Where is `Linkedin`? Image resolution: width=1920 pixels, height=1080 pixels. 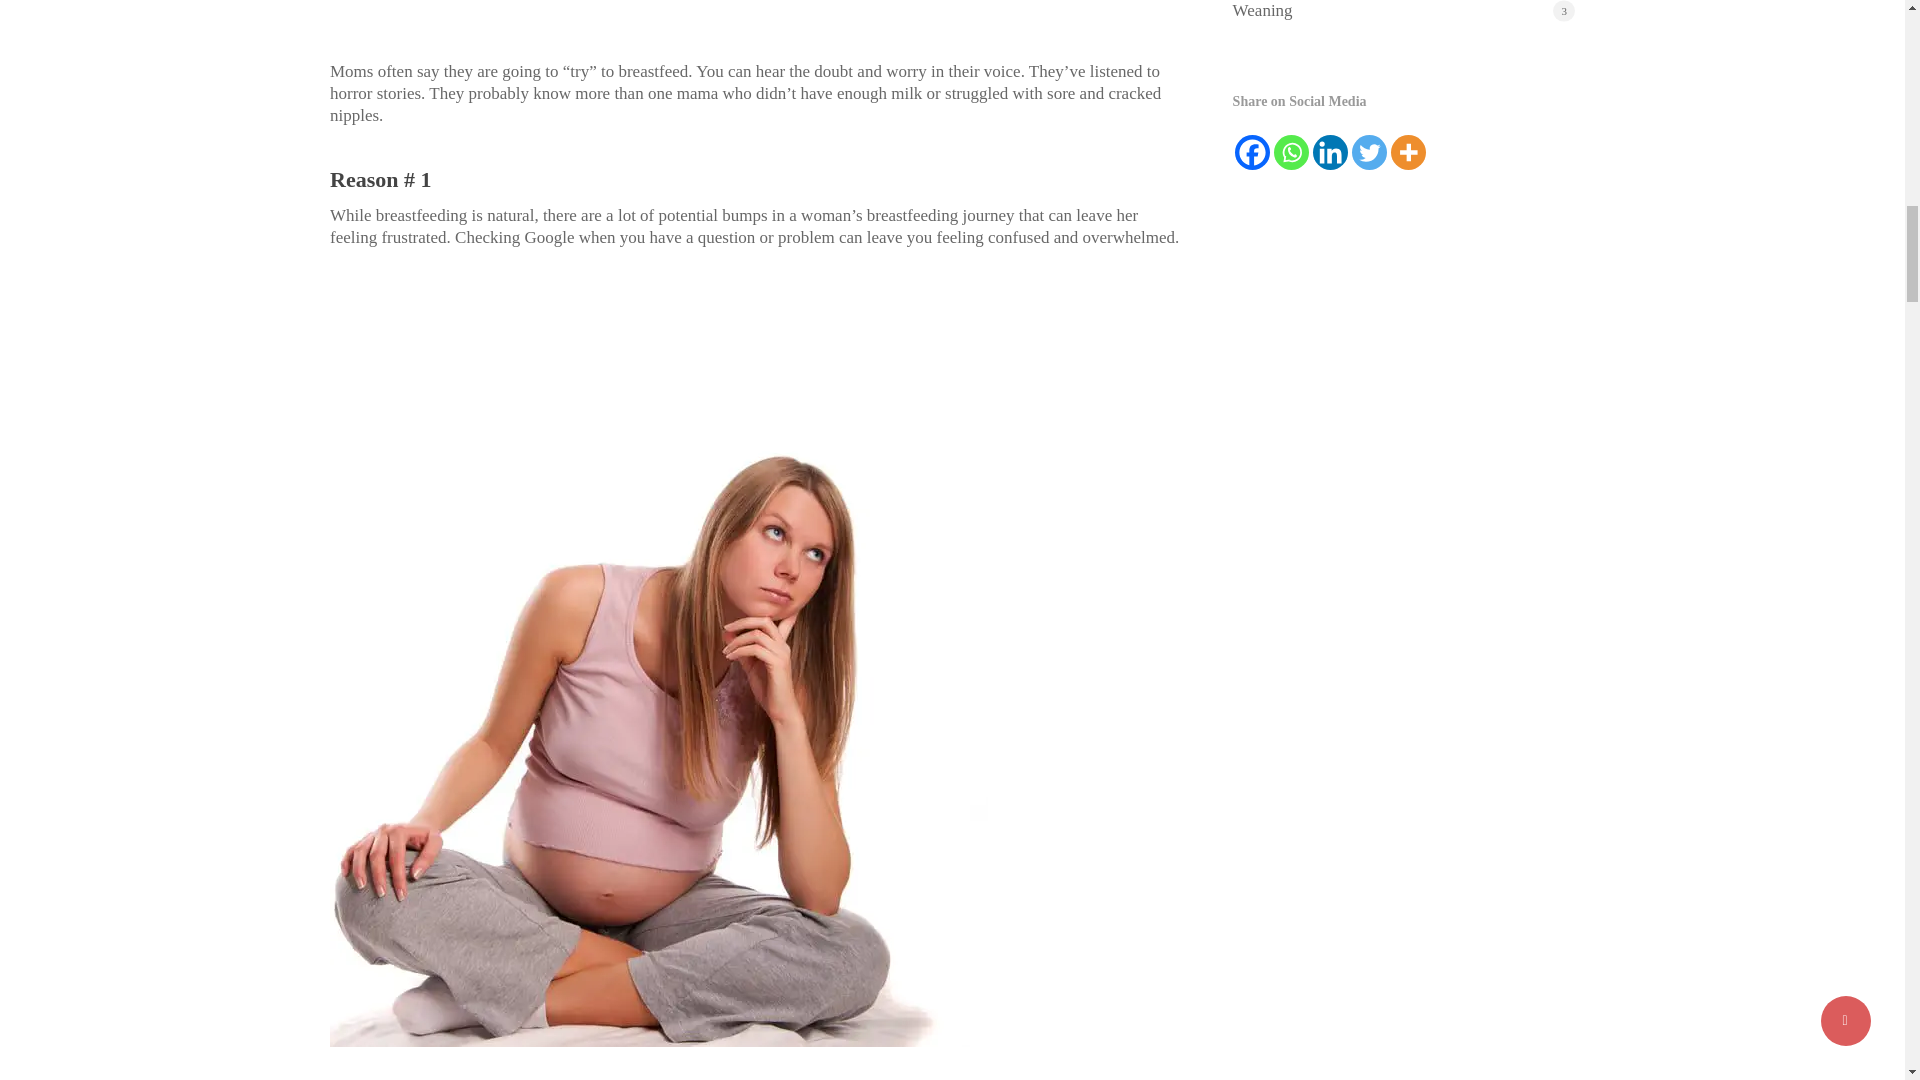
Linkedin is located at coordinates (1330, 152).